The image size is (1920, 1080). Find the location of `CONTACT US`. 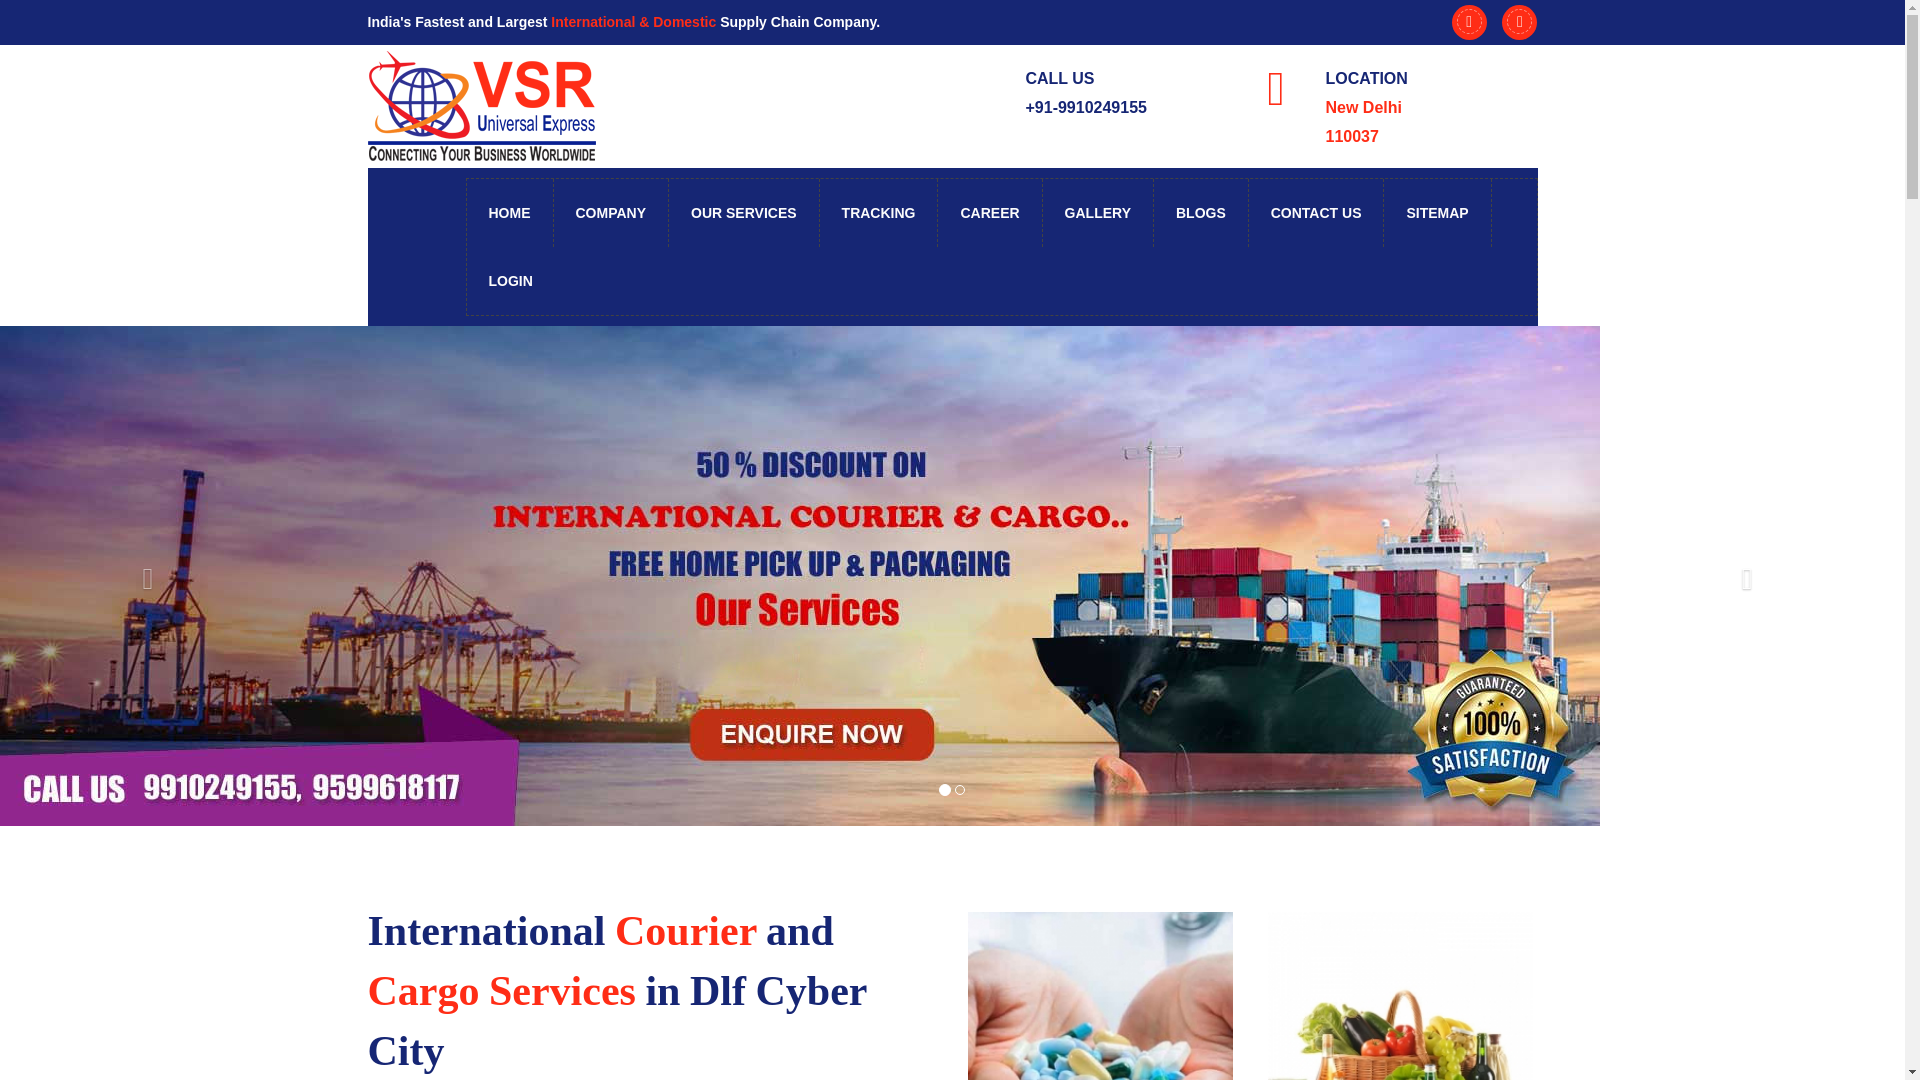

CONTACT US is located at coordinates (1316, 213).